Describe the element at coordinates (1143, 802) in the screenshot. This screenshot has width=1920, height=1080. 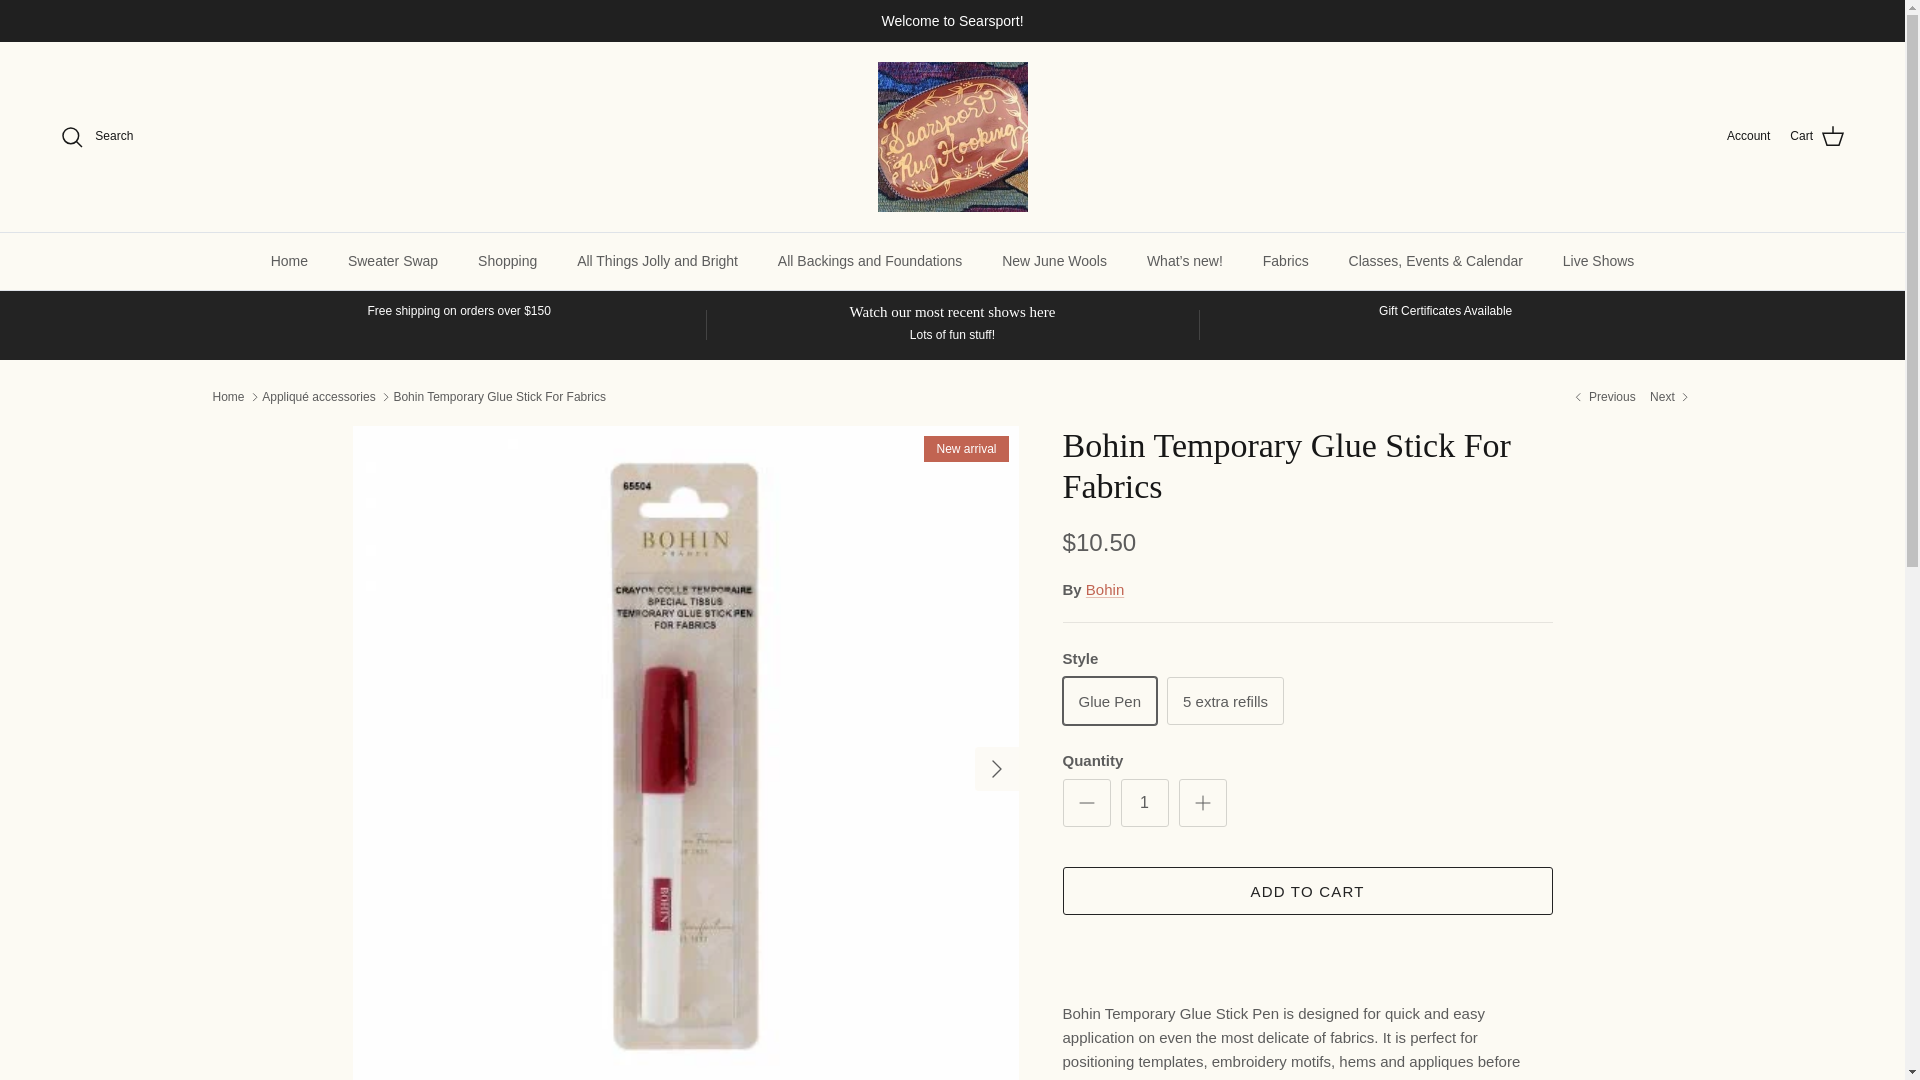
I see `1` at that location.